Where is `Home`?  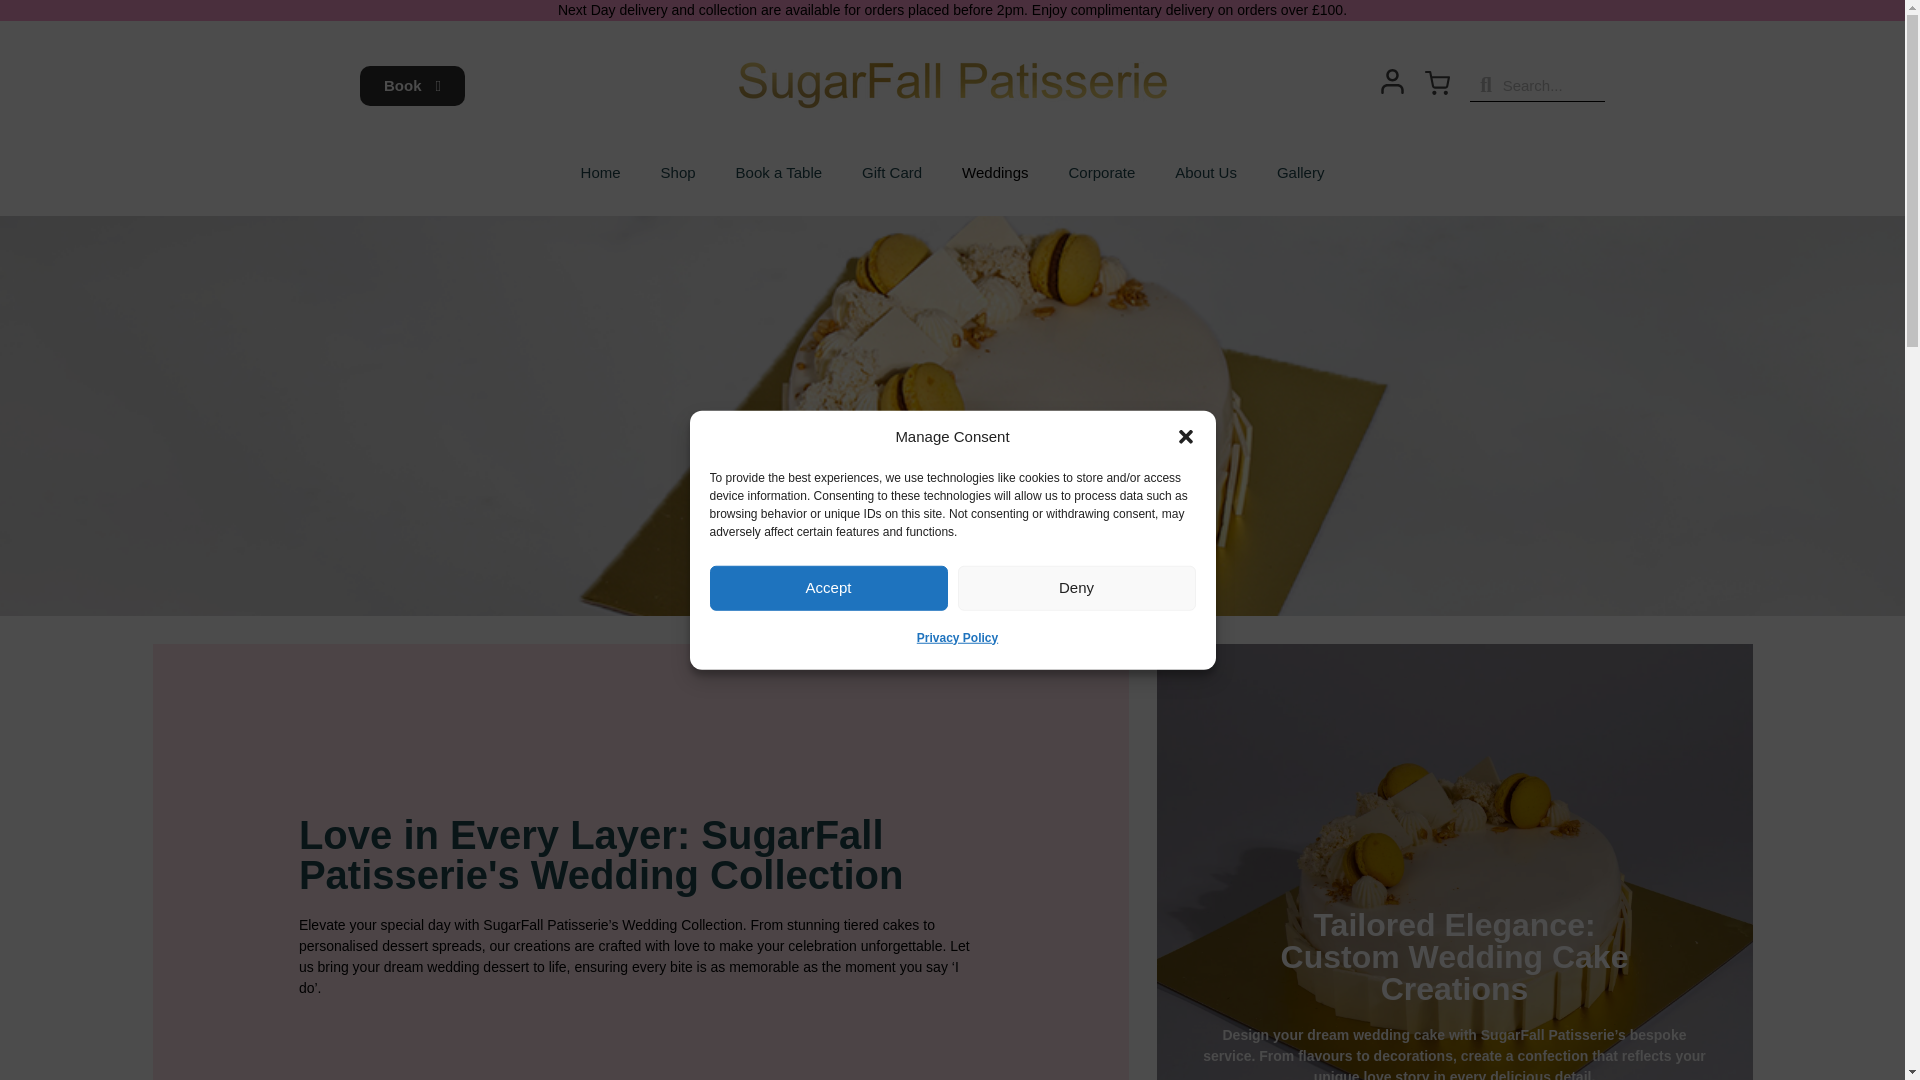
Home is located at coordinates (600, 172).